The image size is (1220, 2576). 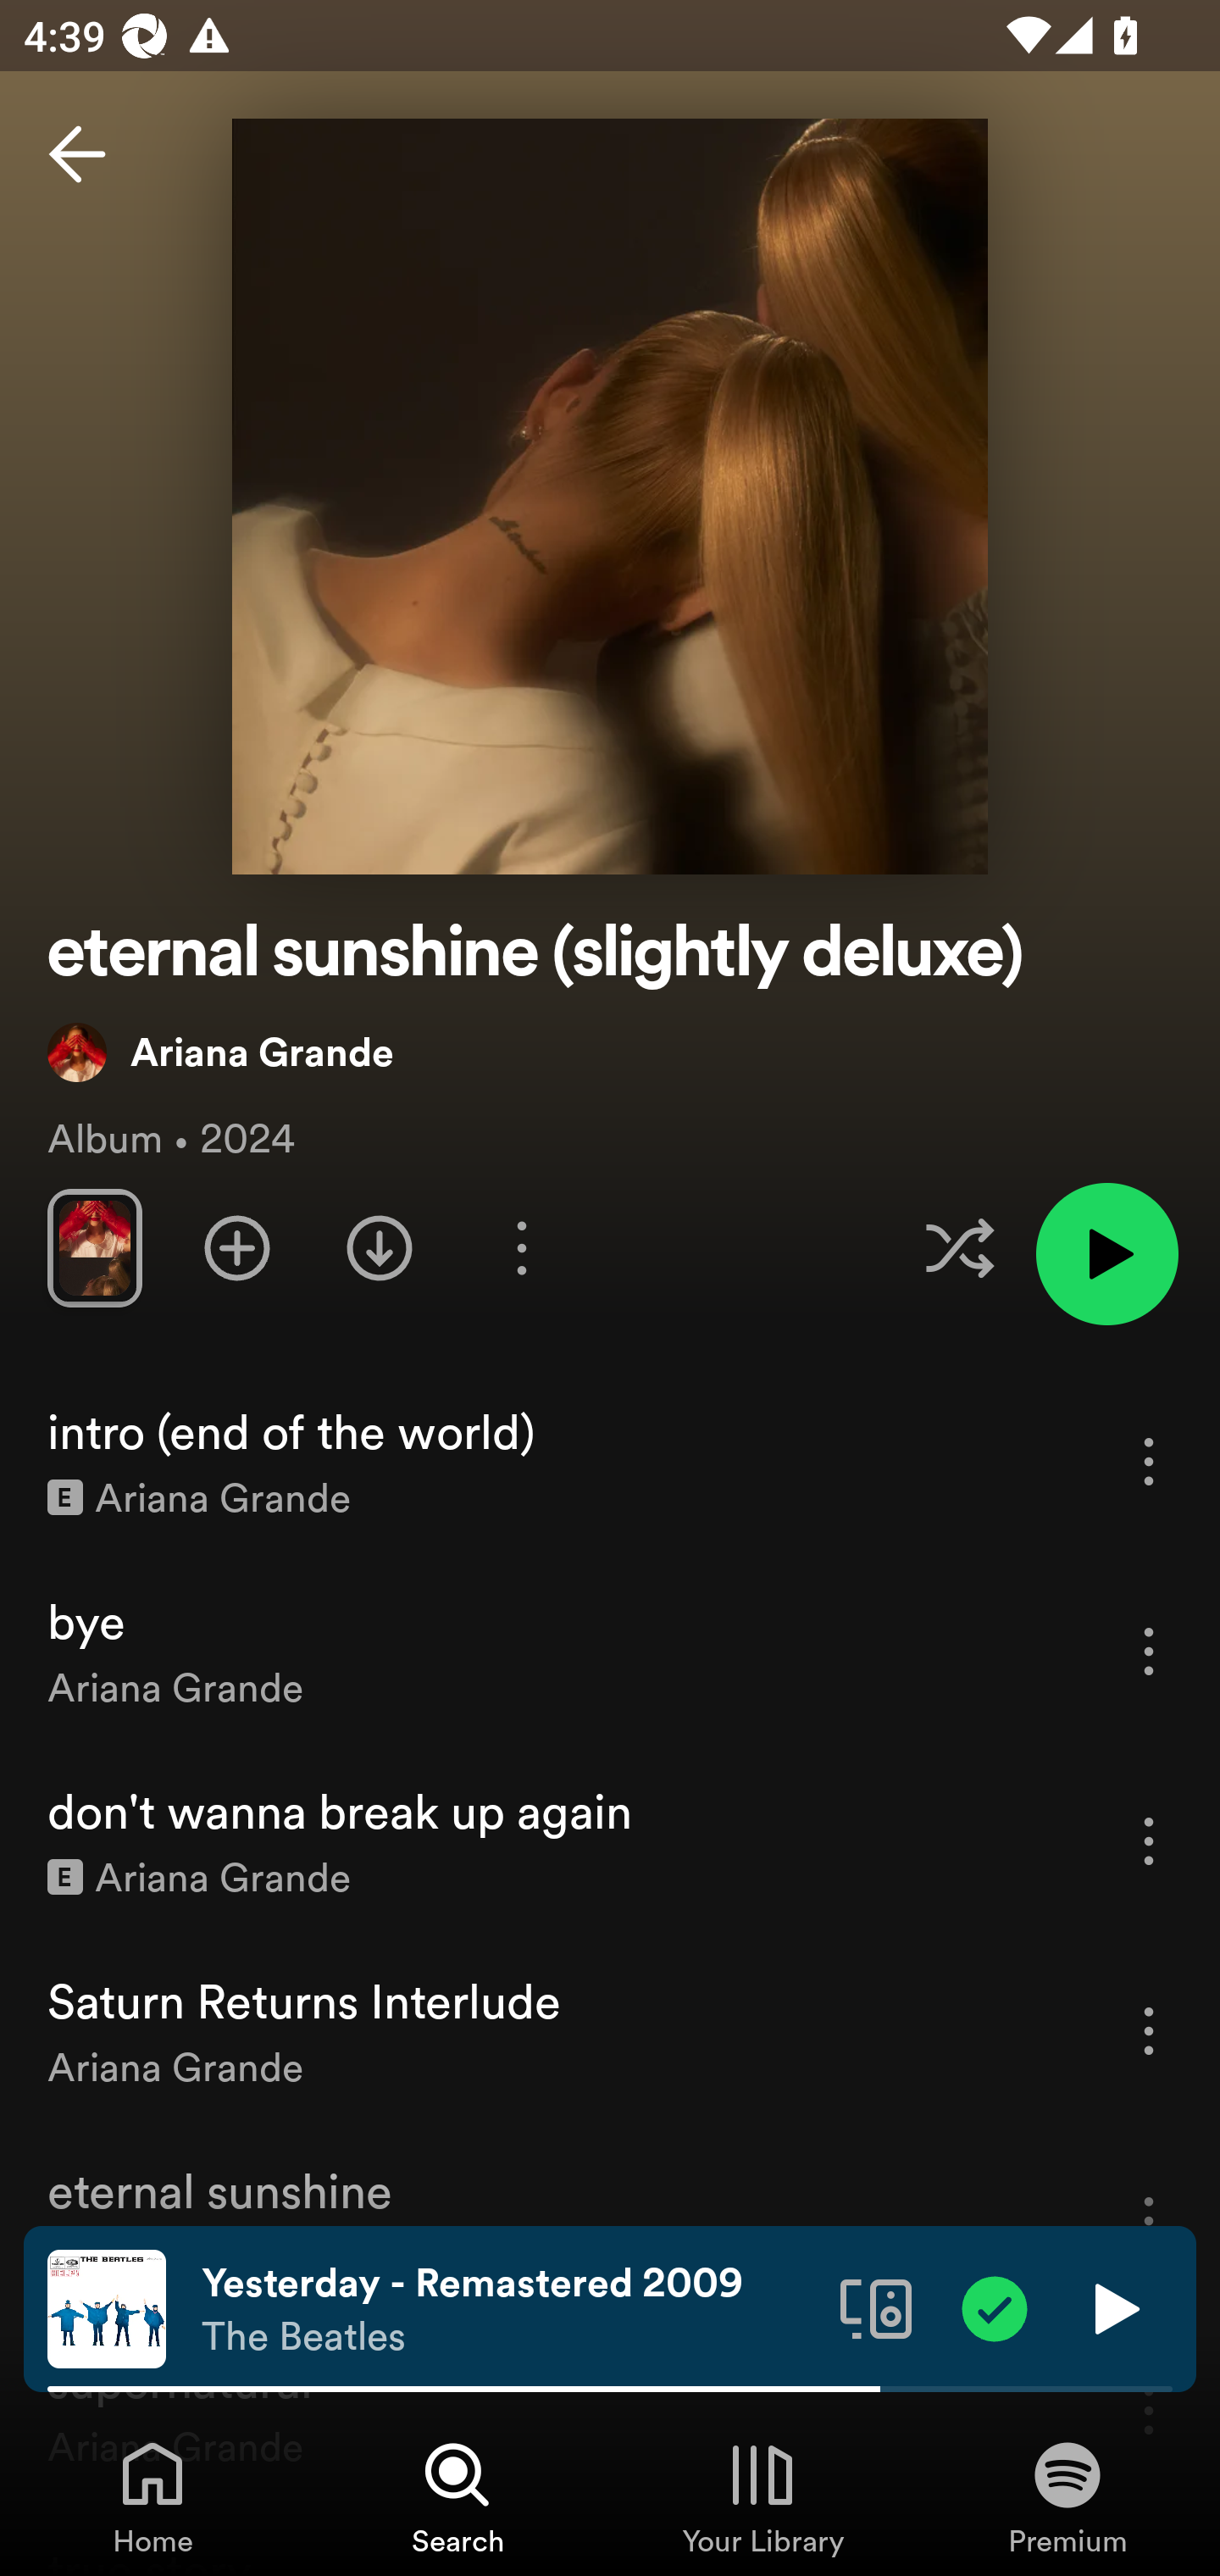 What do you see at coordinates (610, 1651) in the screenshot?
I see `bye Ariana Grande More options for song bye` at bounding box center [610, 1651].